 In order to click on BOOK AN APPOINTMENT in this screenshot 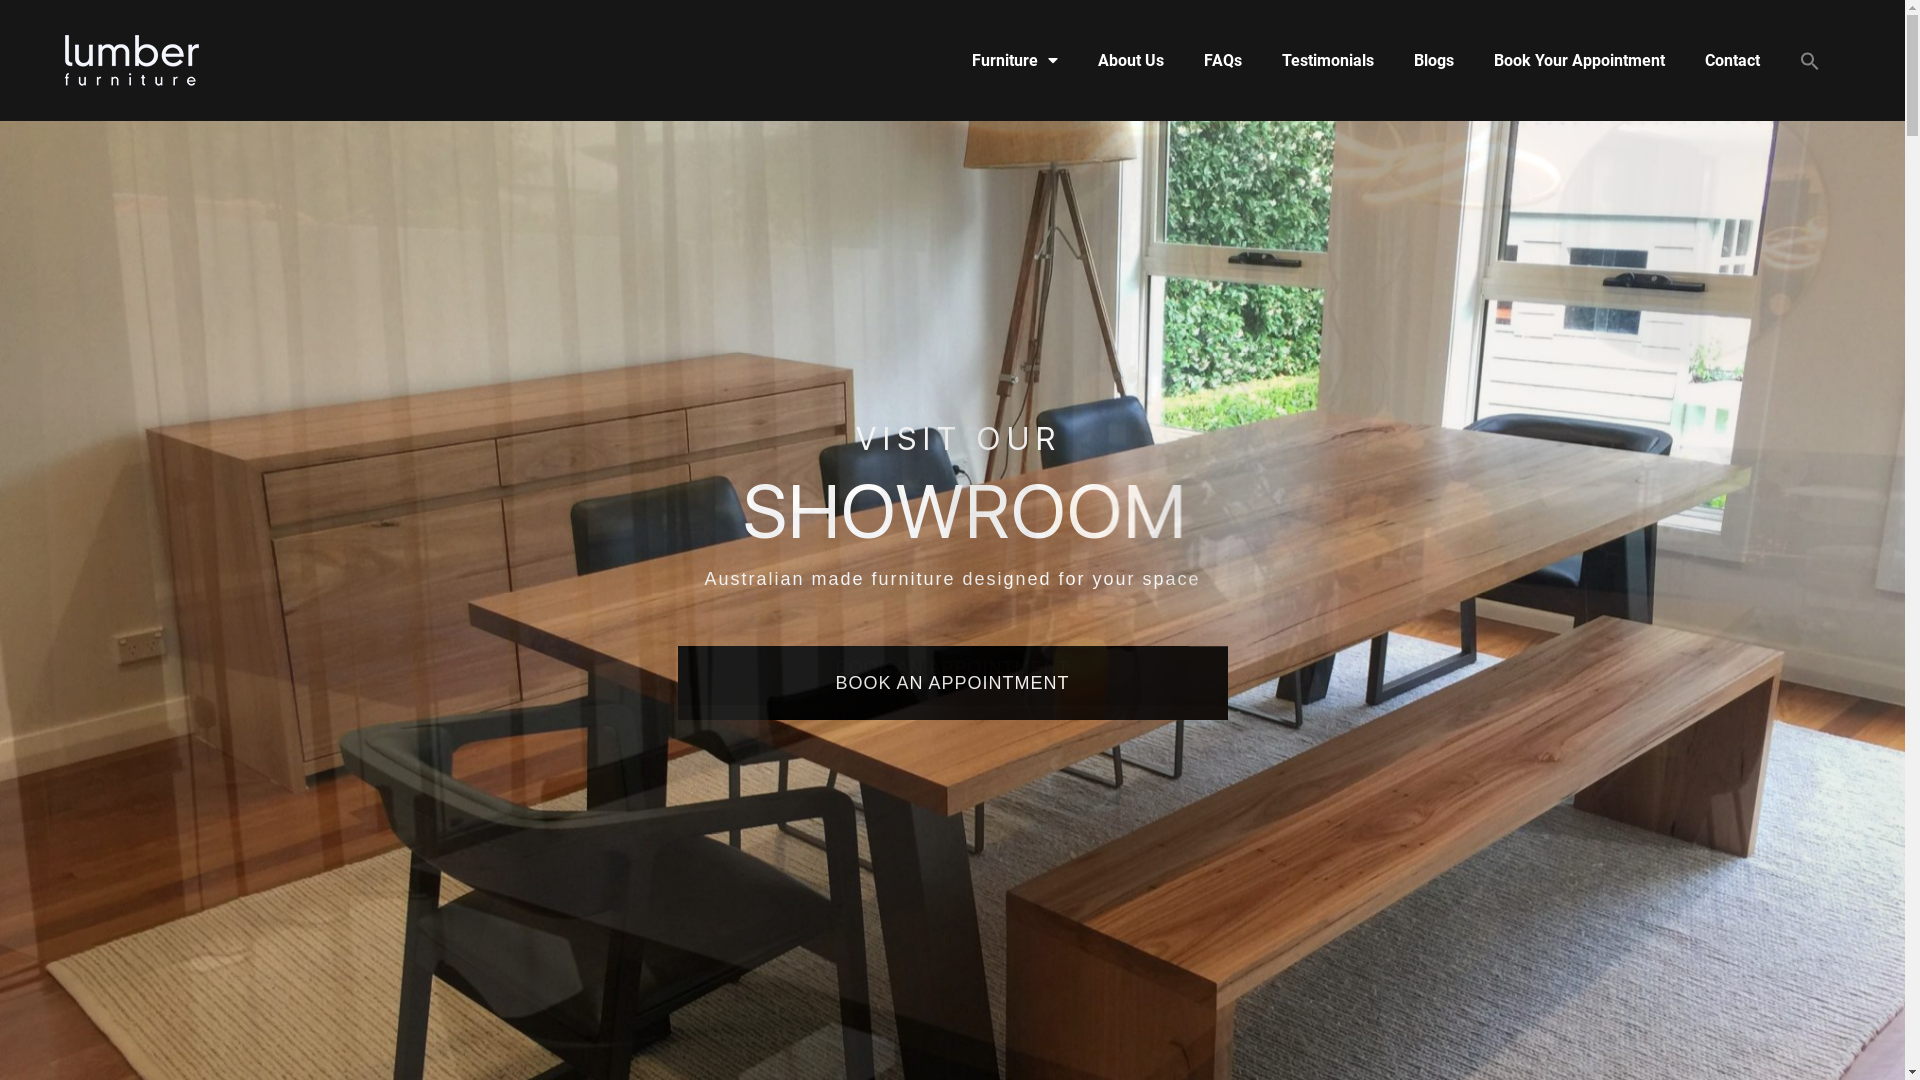, I will do `click(953, 677)`.